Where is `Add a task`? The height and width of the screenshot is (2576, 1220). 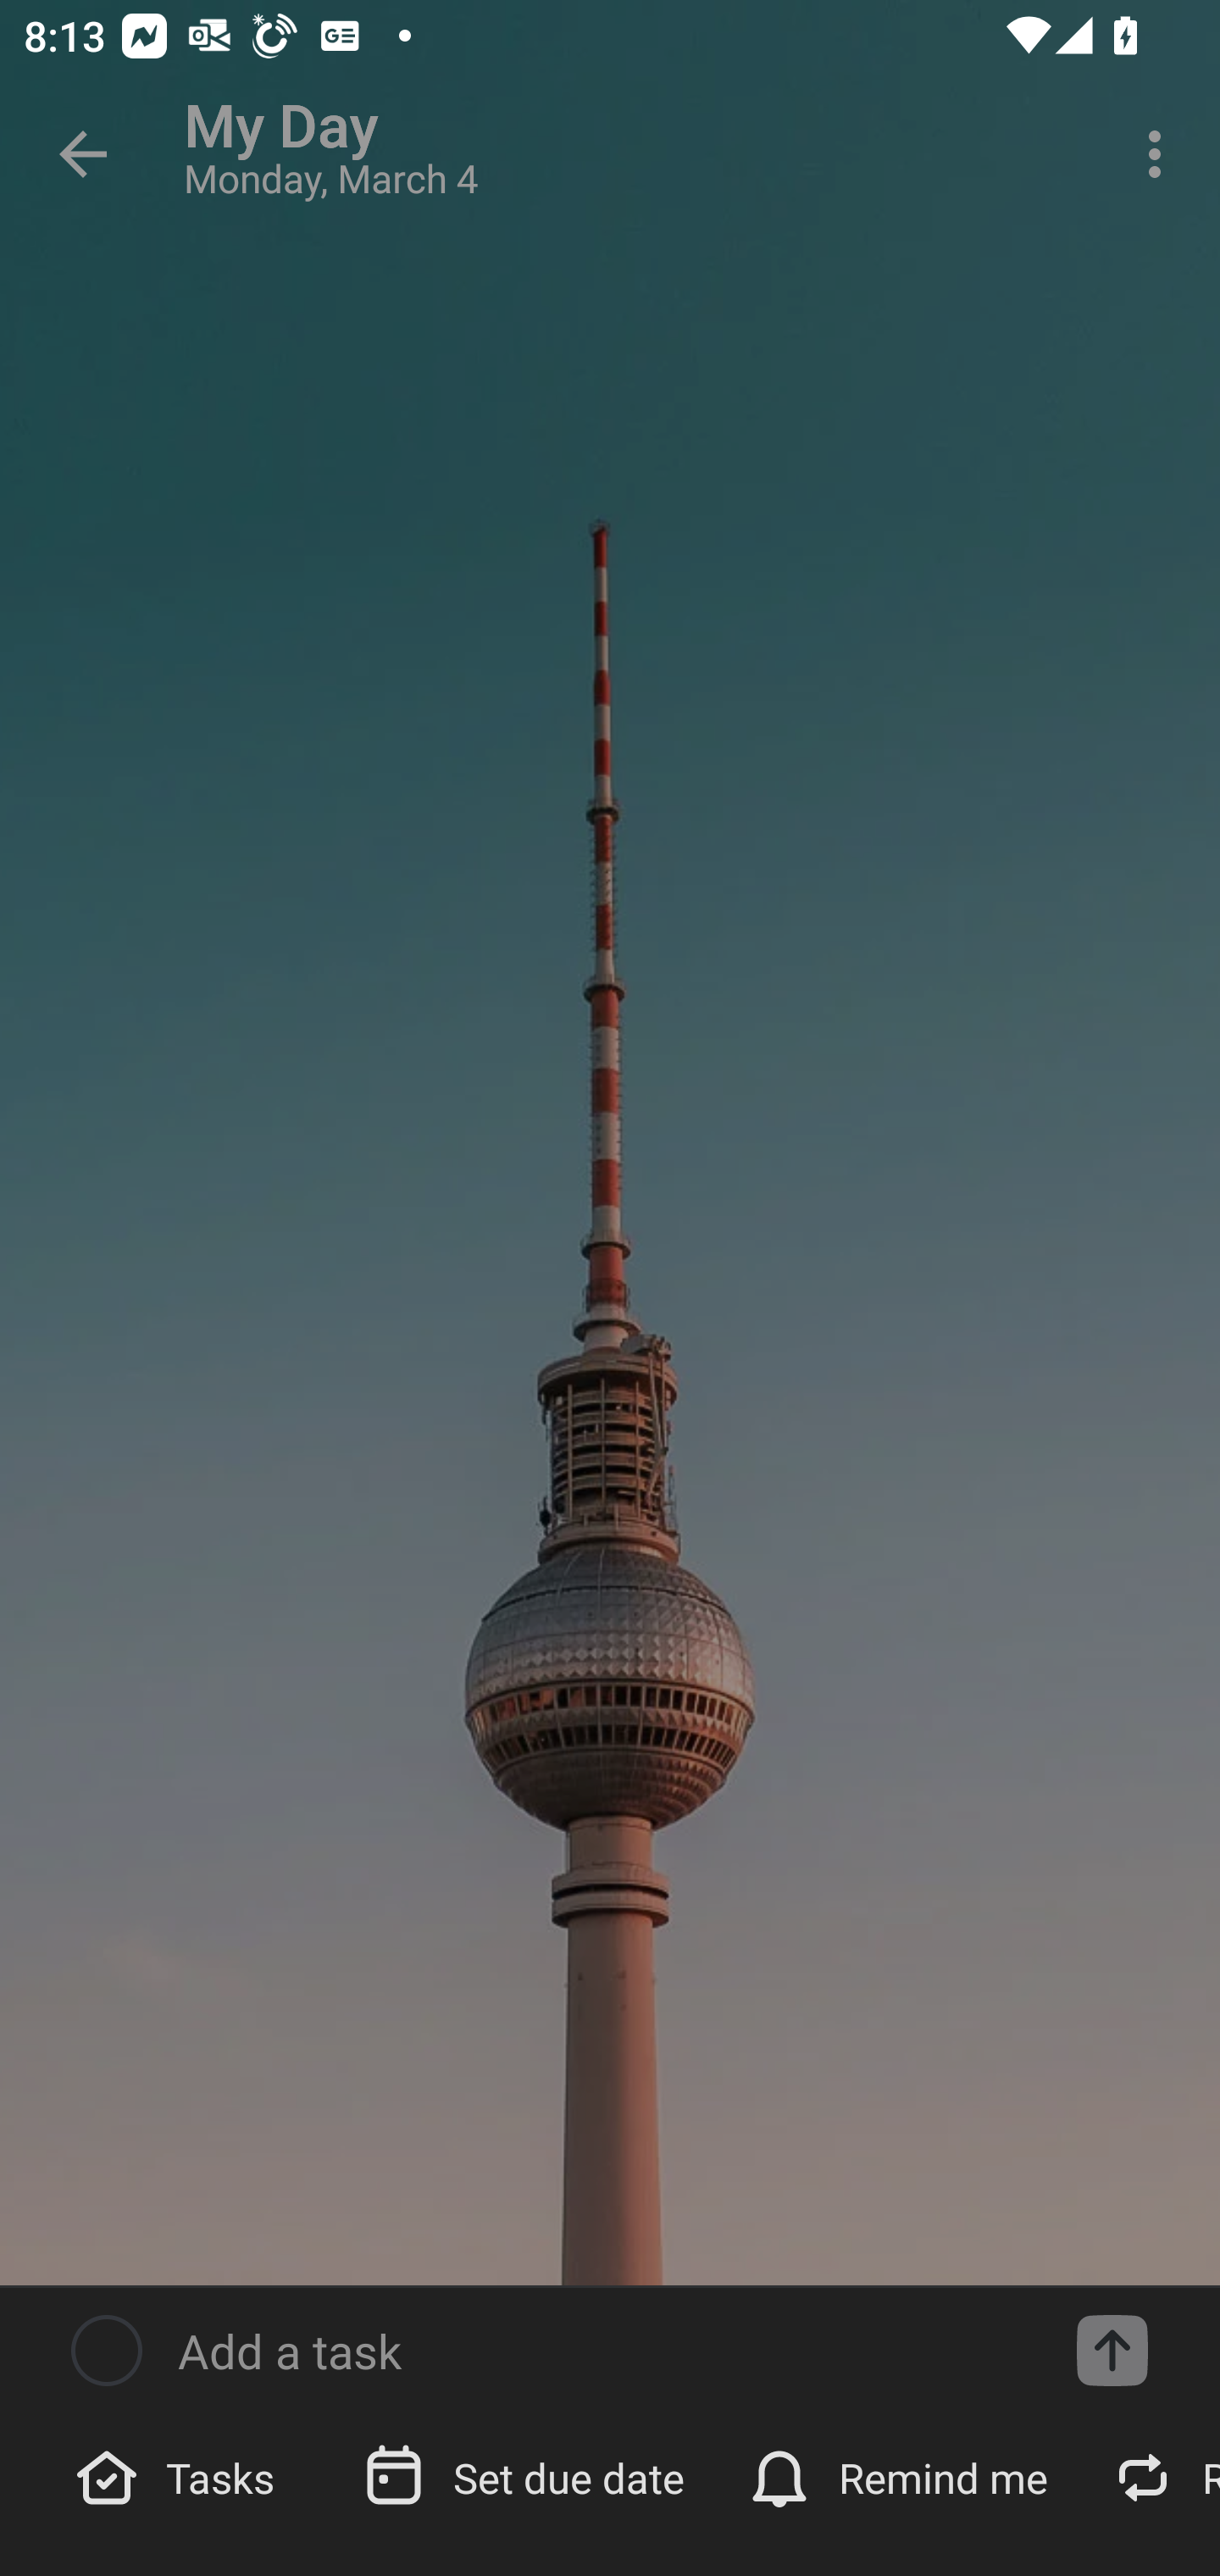 Add a task is located at coordinates (602, 2351).